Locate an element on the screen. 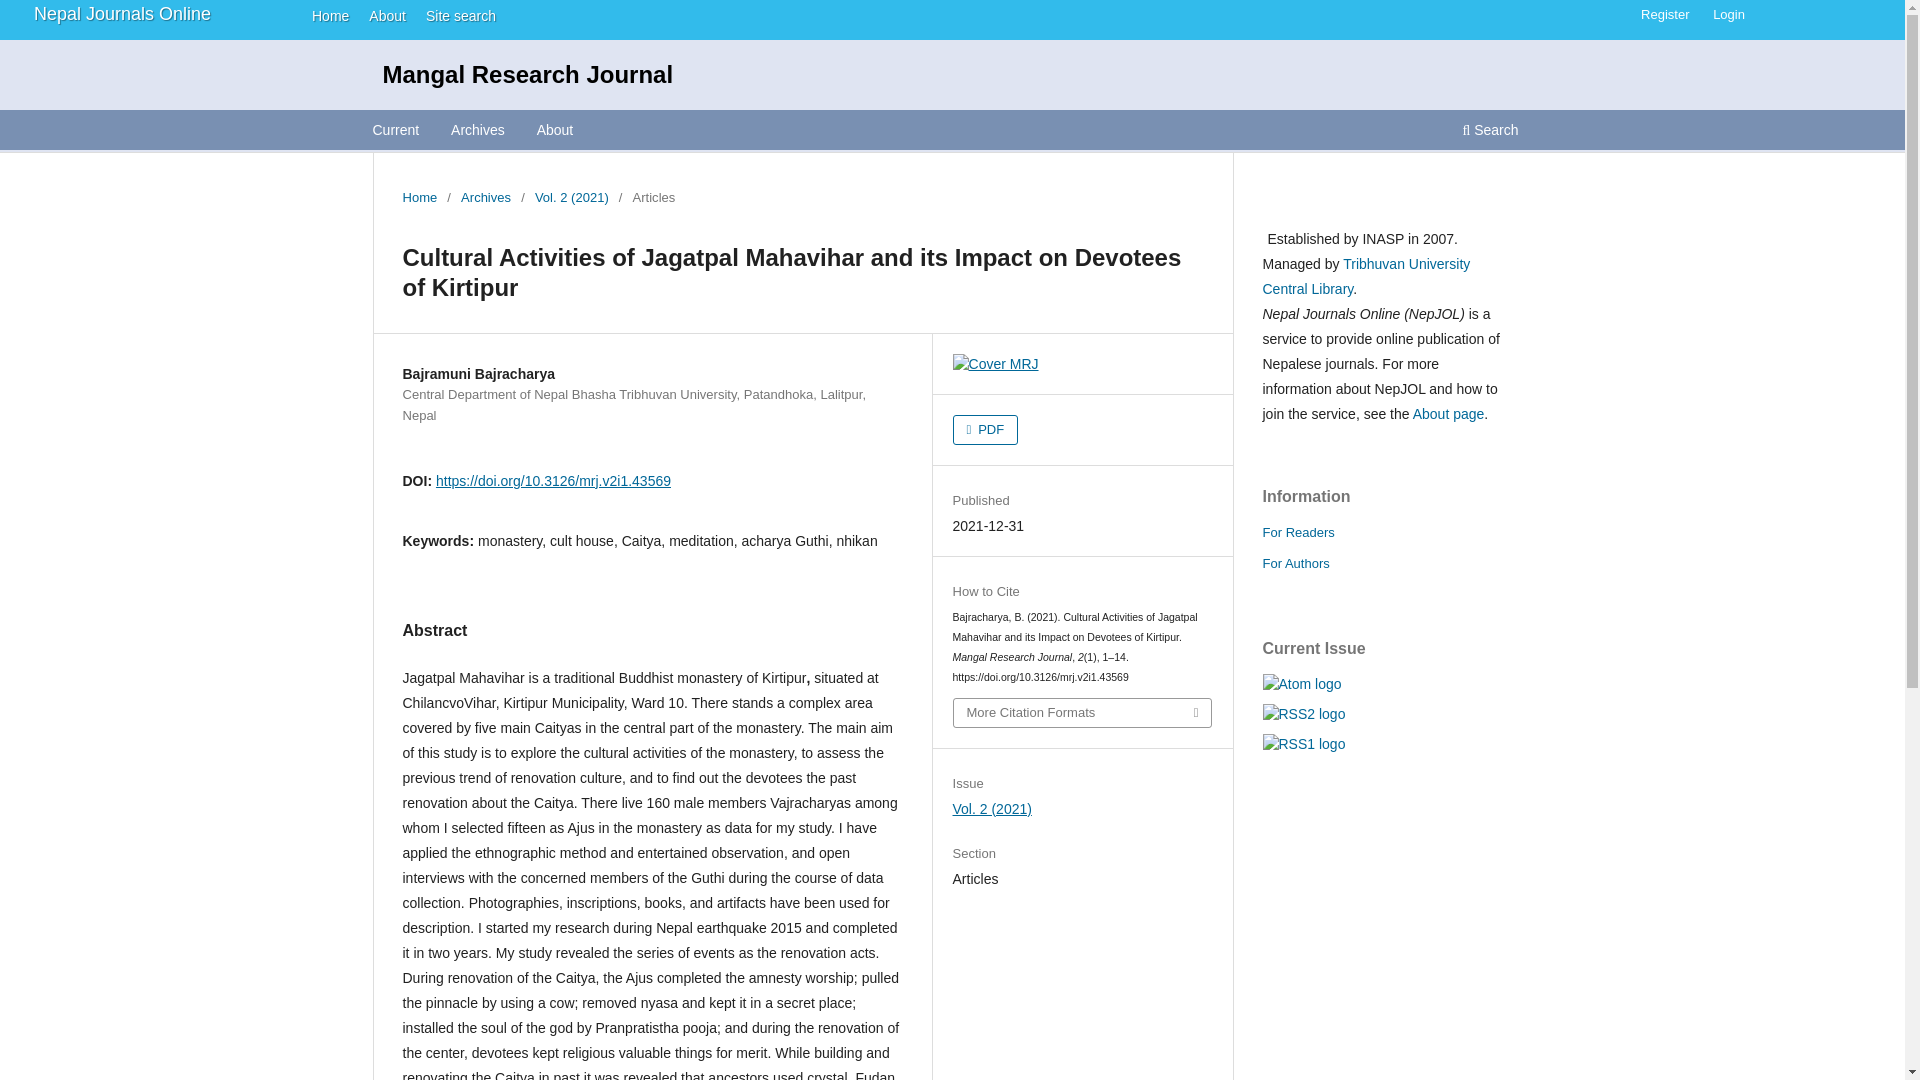  Current is located at coordinates (396, 132).